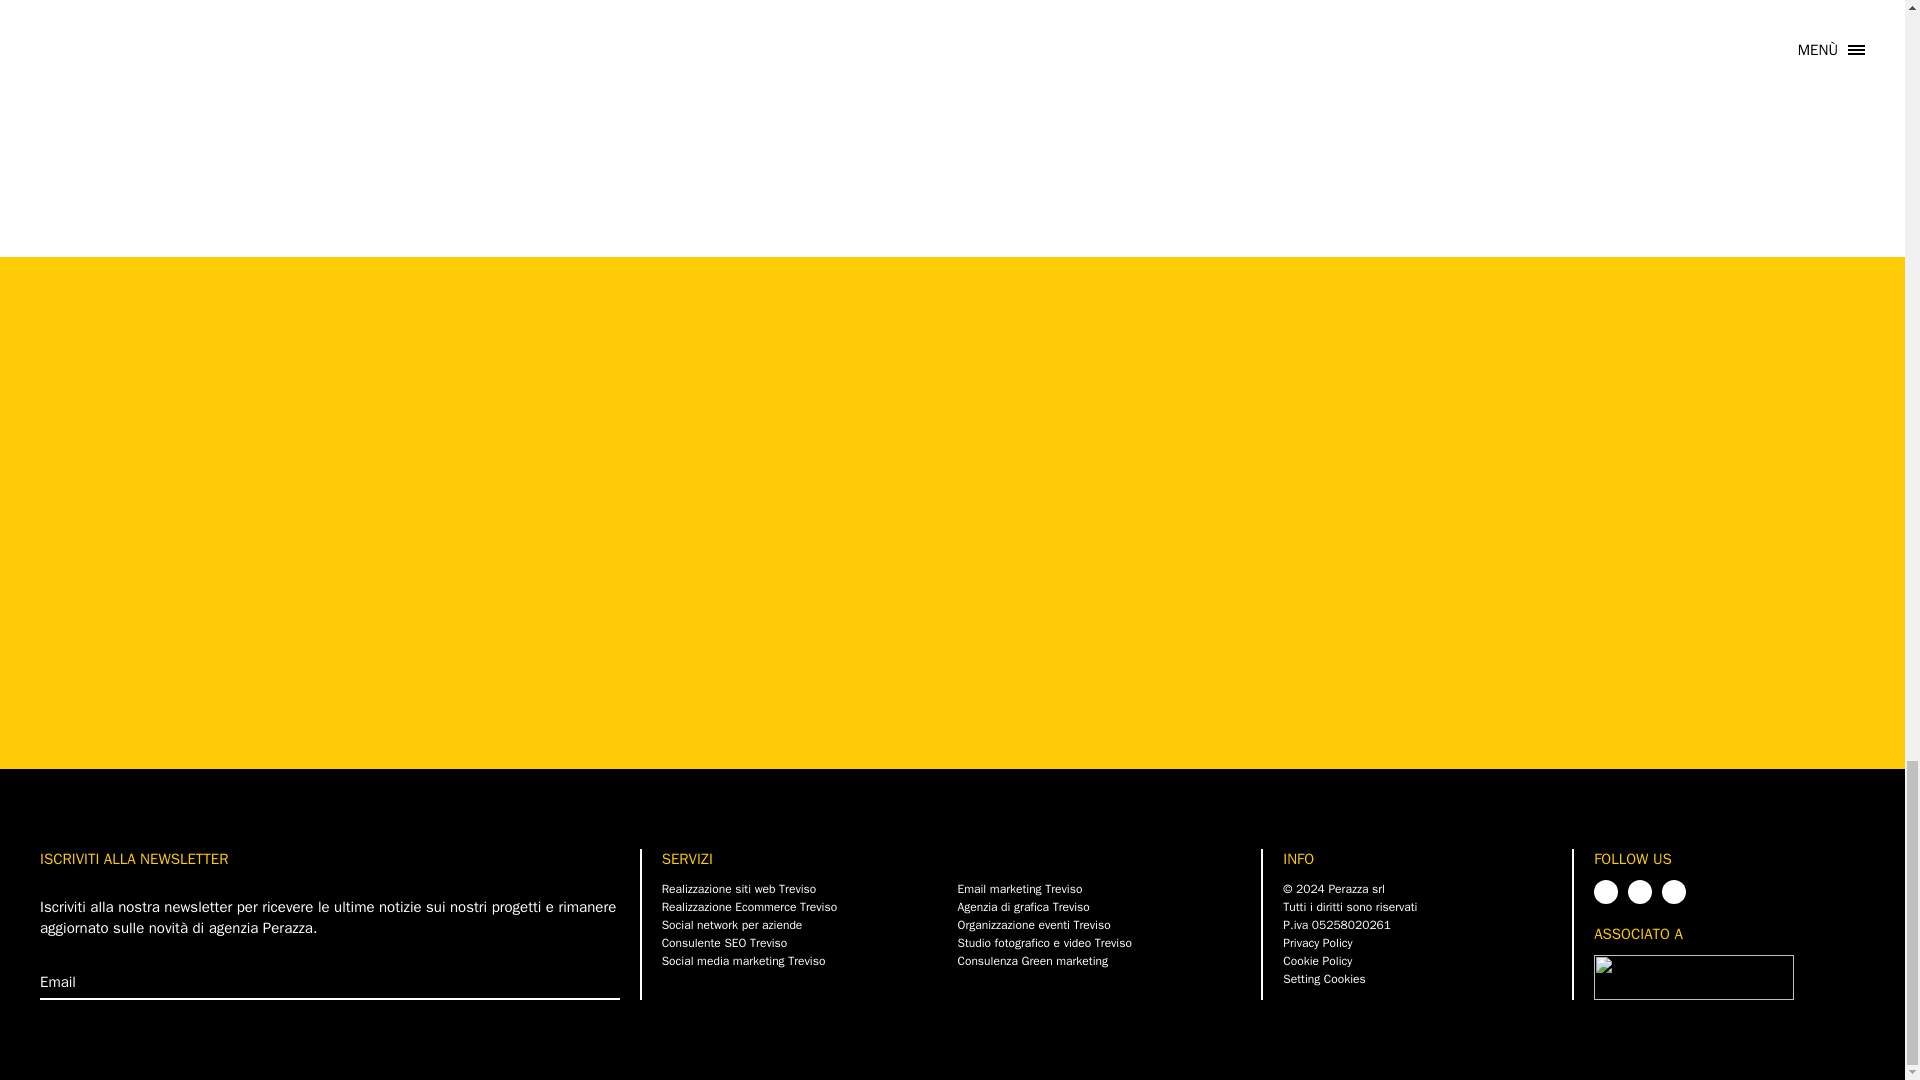 Image resolution: width=1920 pixels, height=1080 pixels. I want to click on Realizzazione Ecommerce Treviso, so click(804, 906).